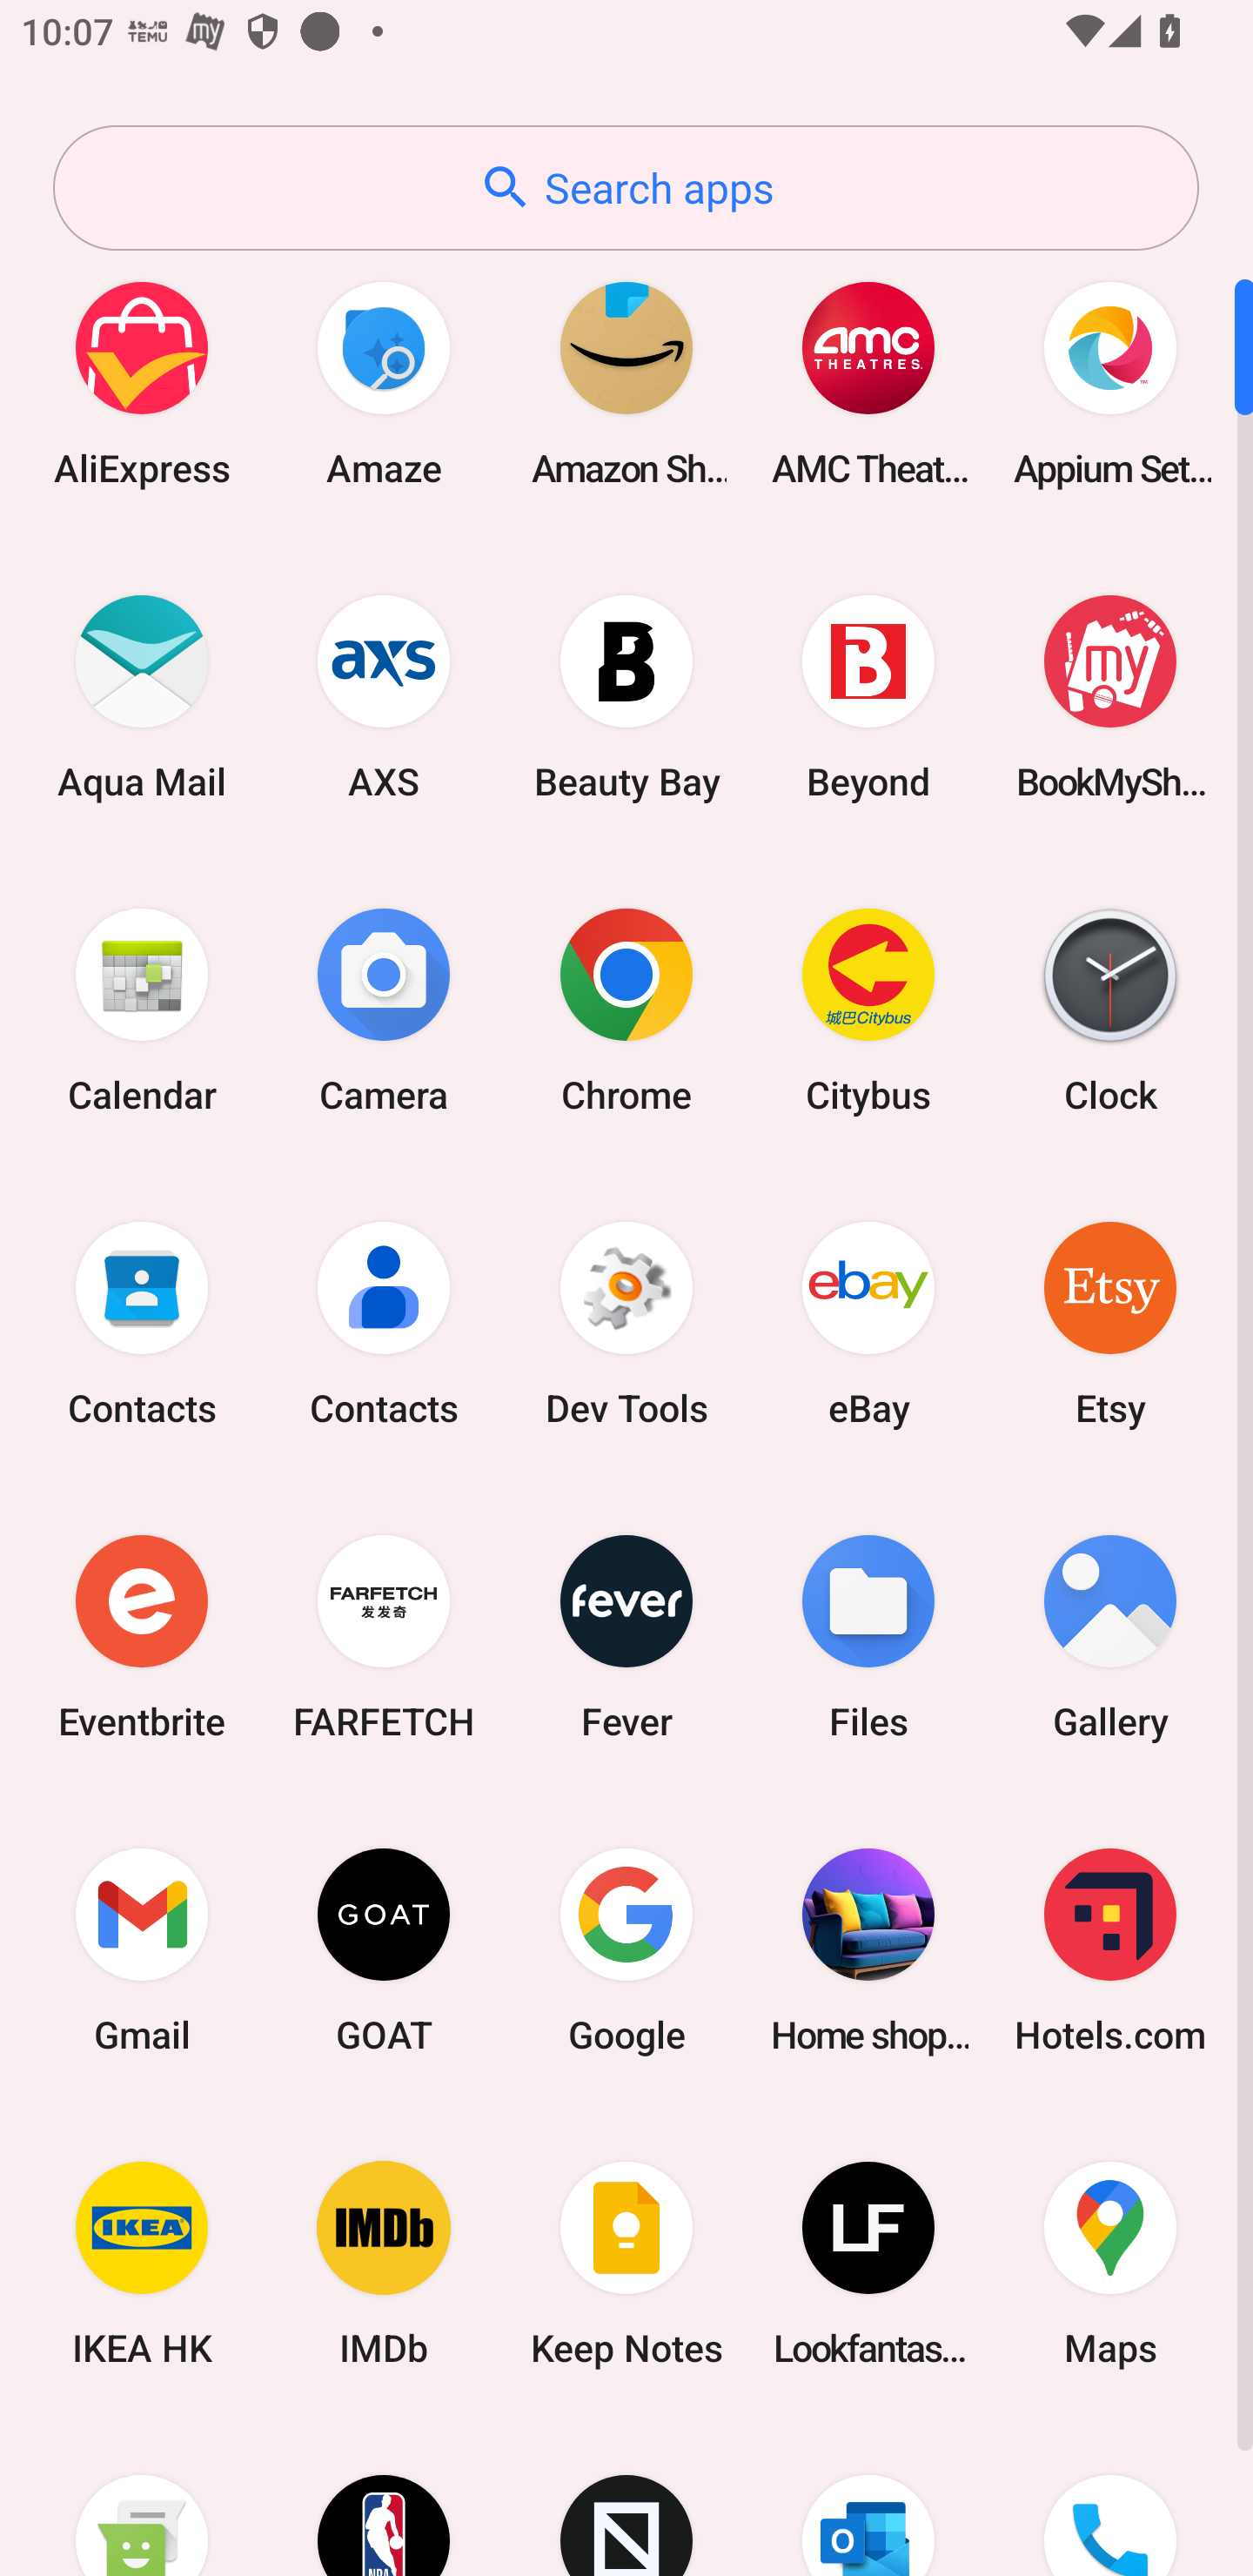  Describe the element at coordinates (1110, 383) in the screenshot. I see `Appium Settings` at that location.